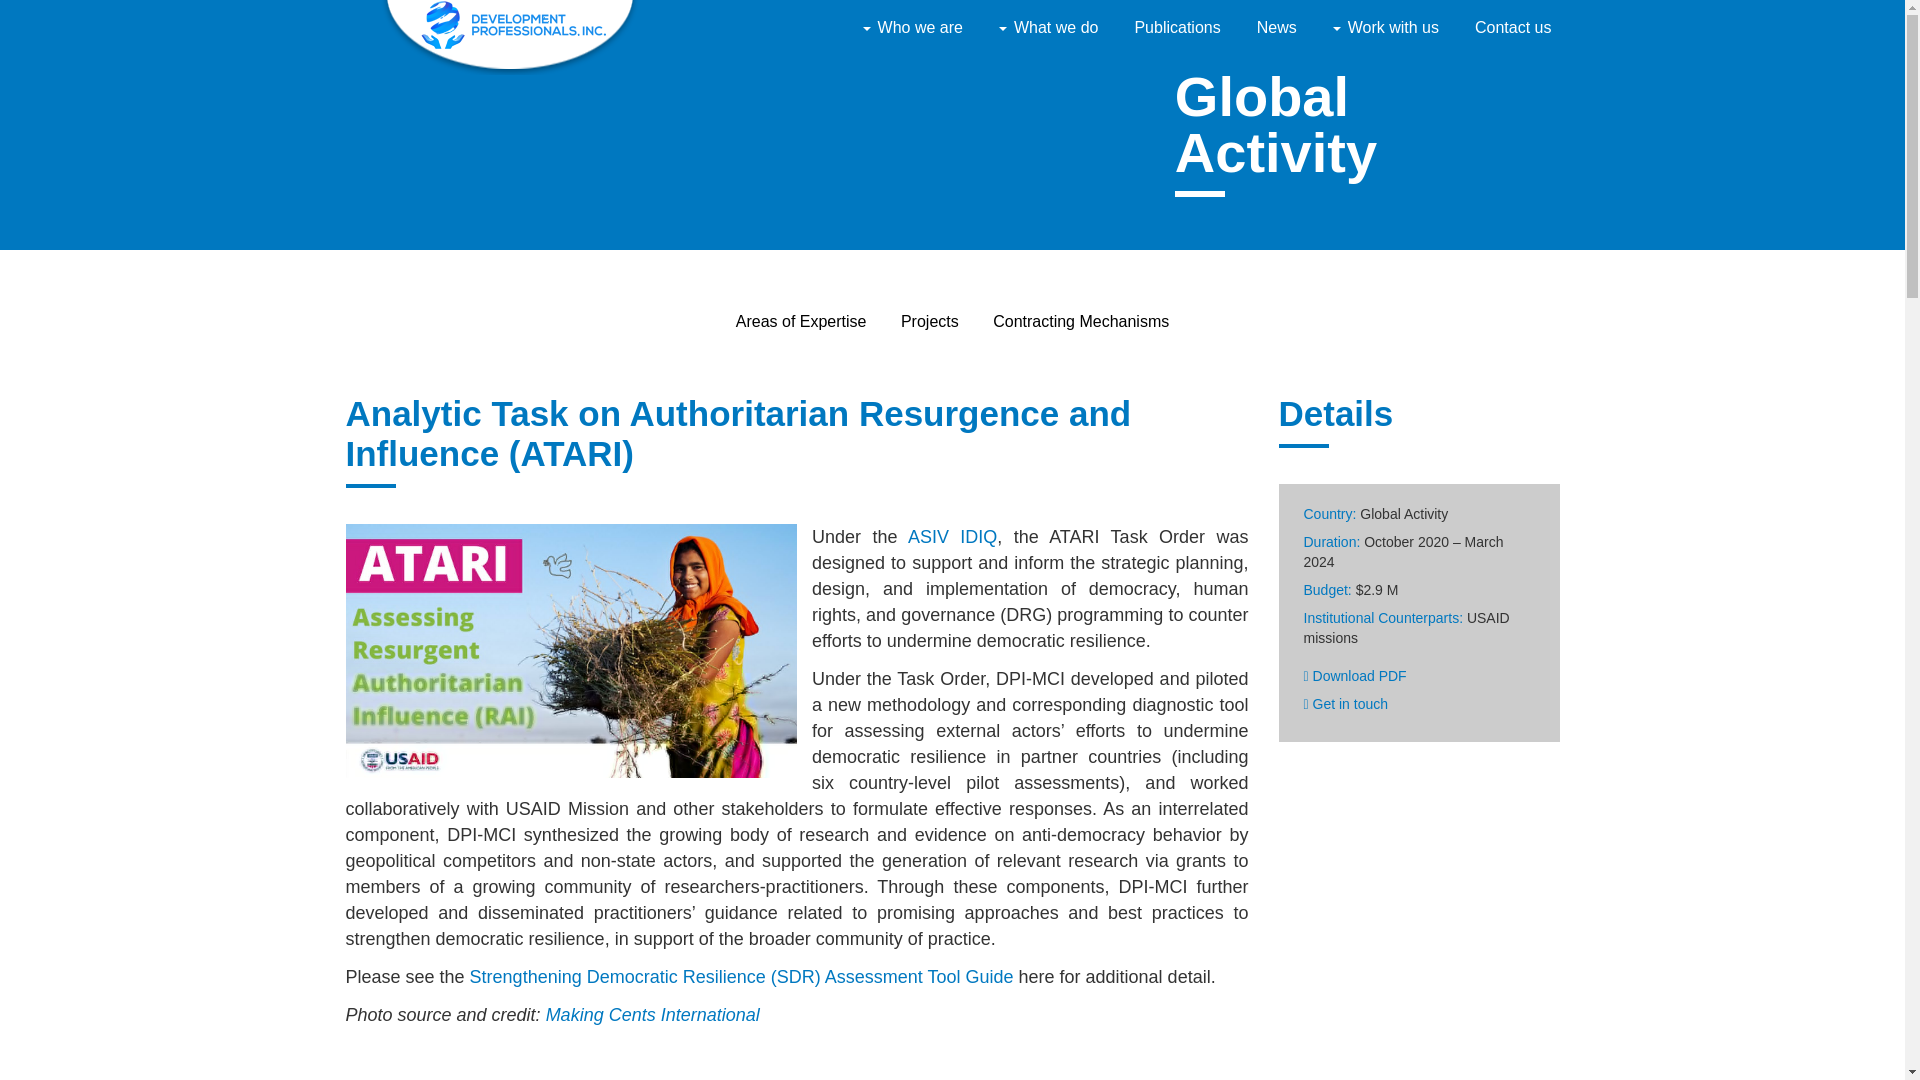 The height and width of the screenshot is (1080, 1920). Describe the element at coordinates (912, 27) in the screenshot. I see `Who we are` at that location.